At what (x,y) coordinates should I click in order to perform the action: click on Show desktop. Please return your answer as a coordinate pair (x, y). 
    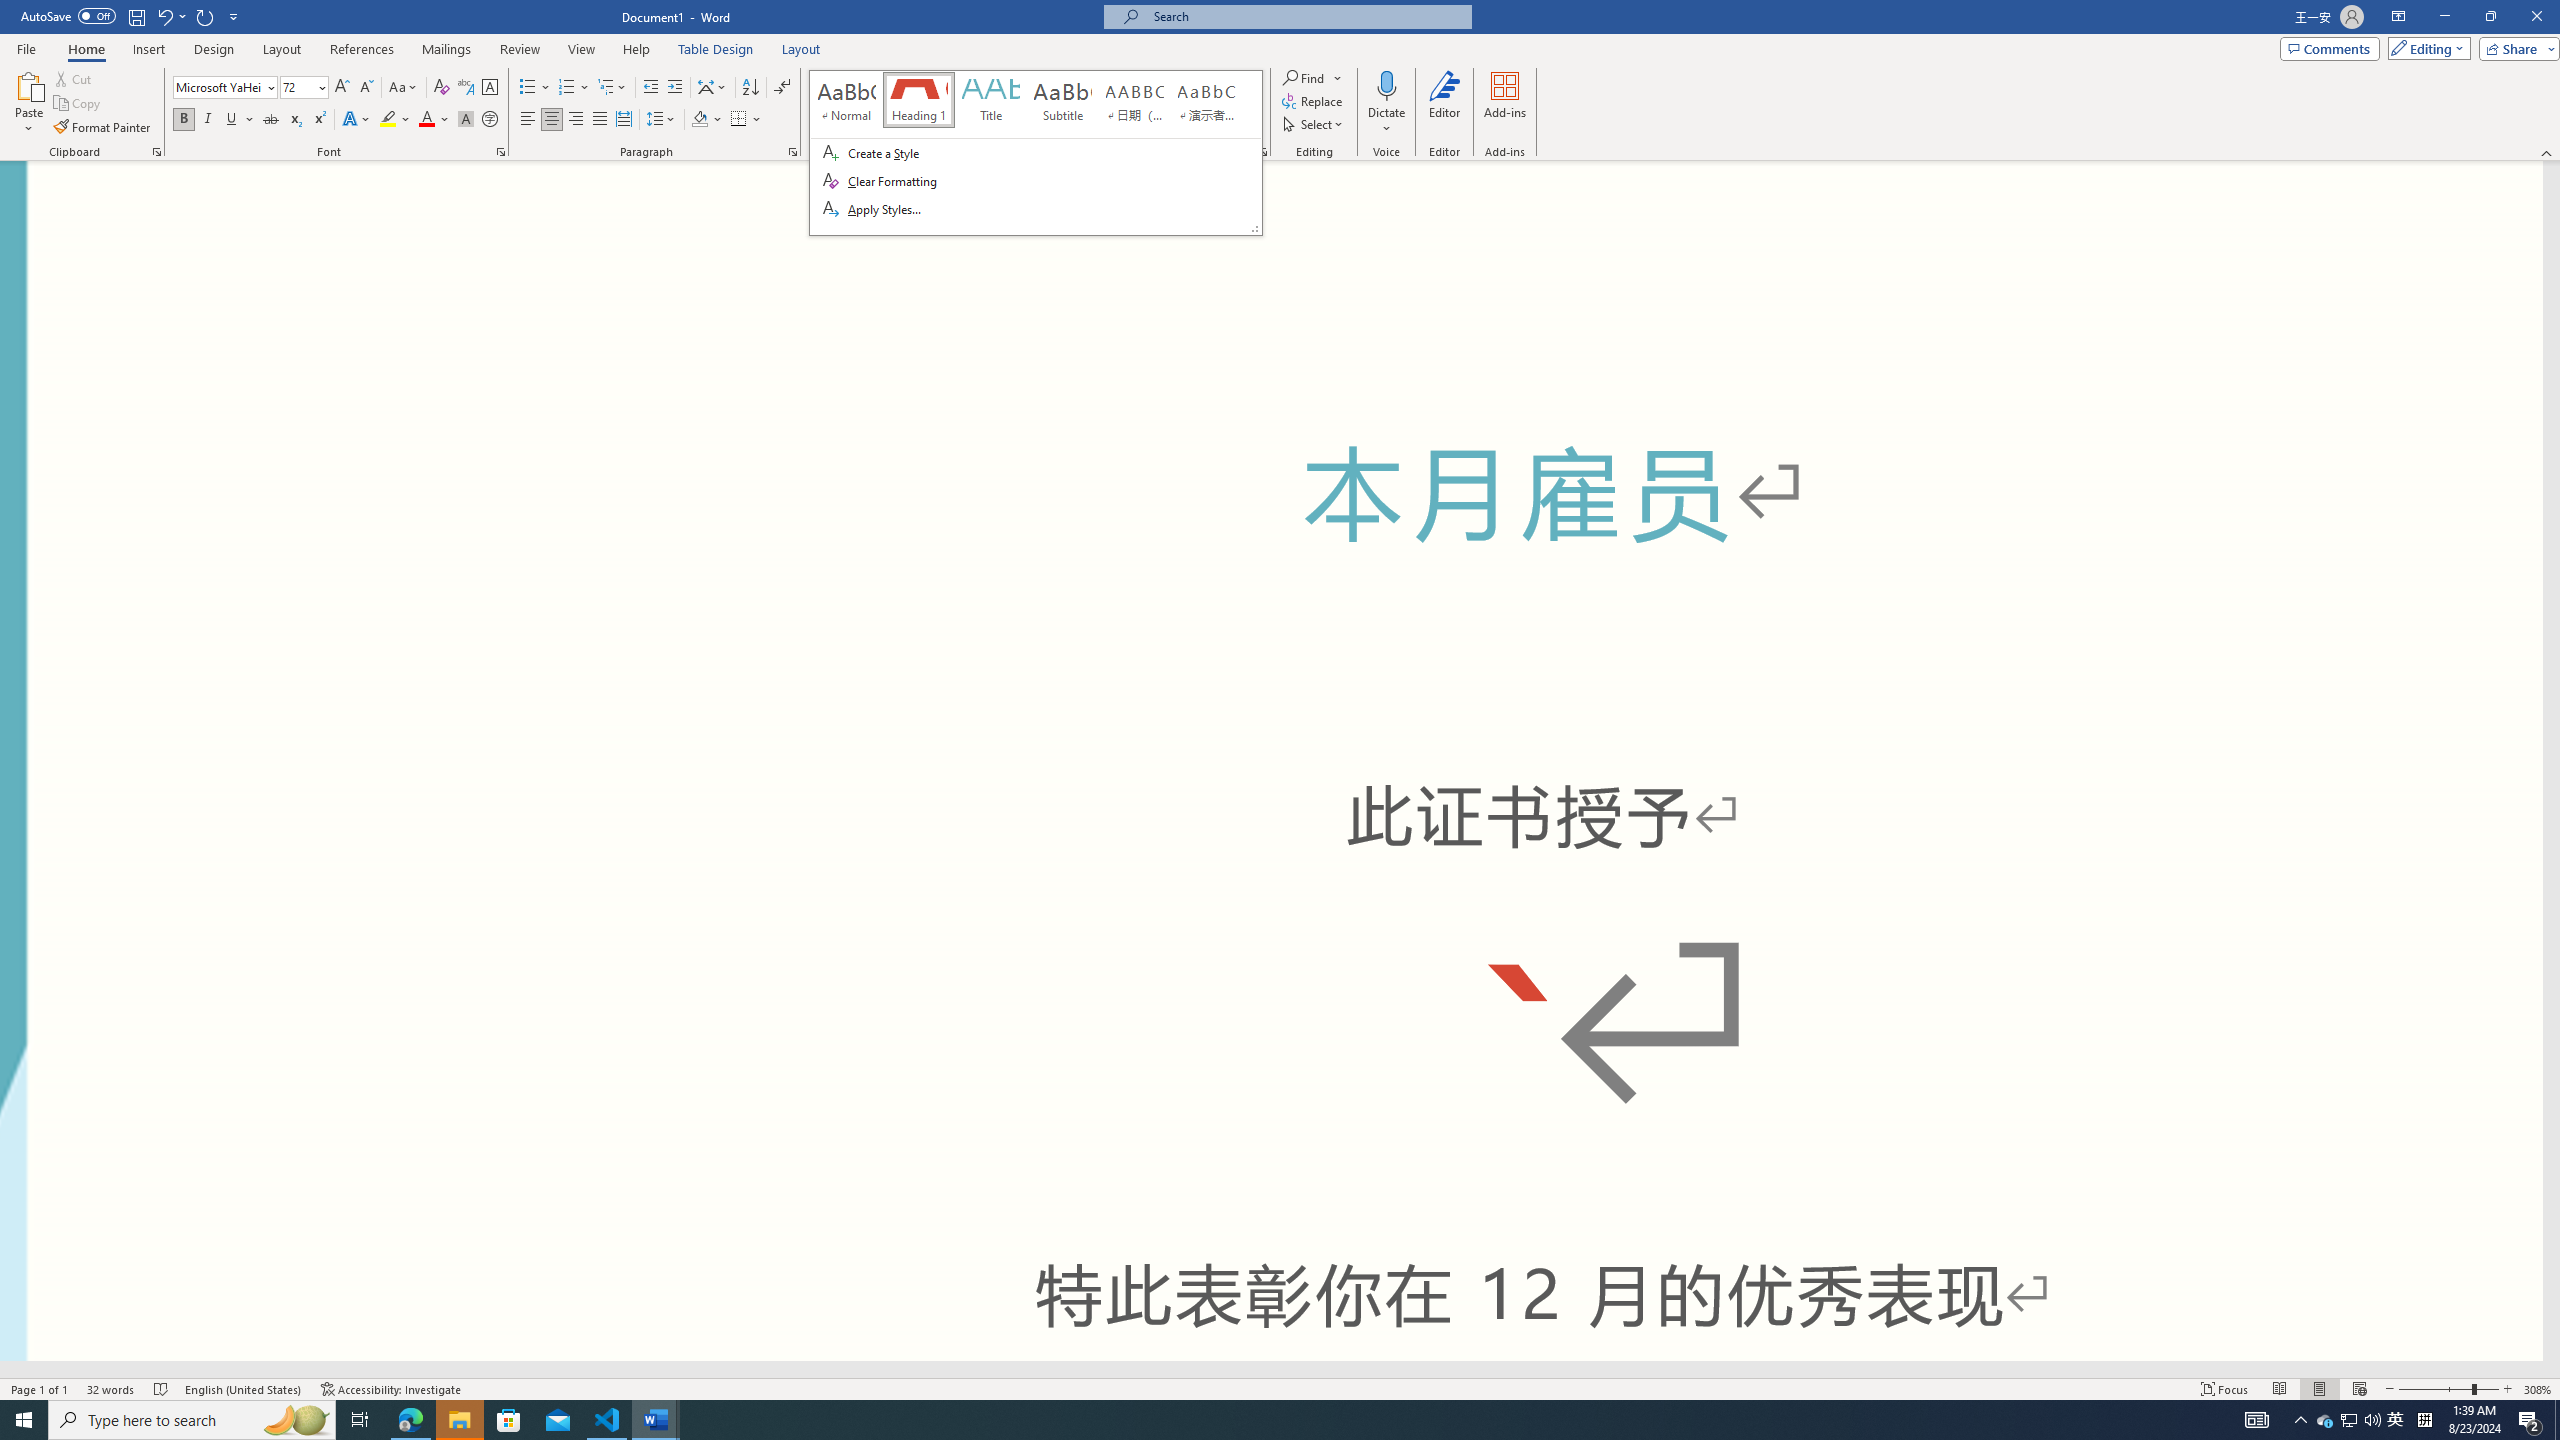
    Looking at the image, I should click on (2557, 1420).